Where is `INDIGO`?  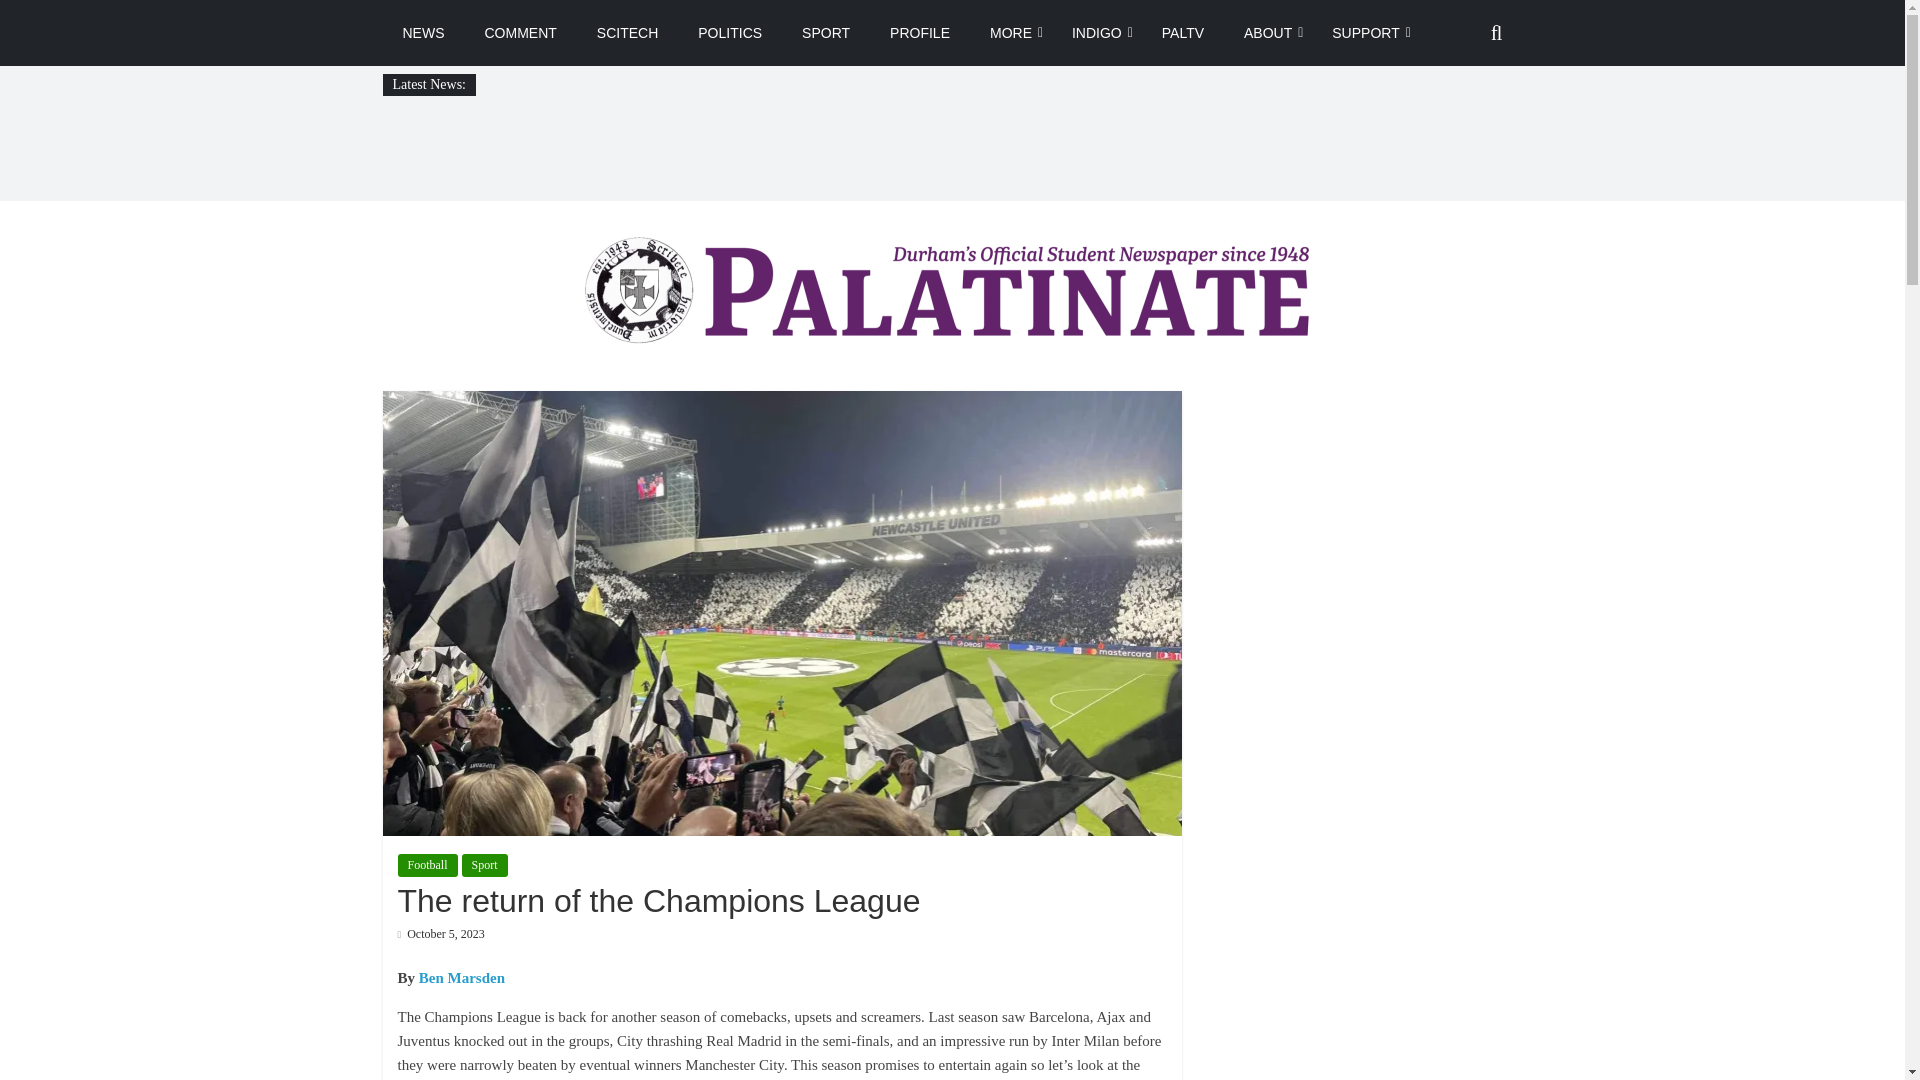
INDIGO is located at coordinates (1097, 32).